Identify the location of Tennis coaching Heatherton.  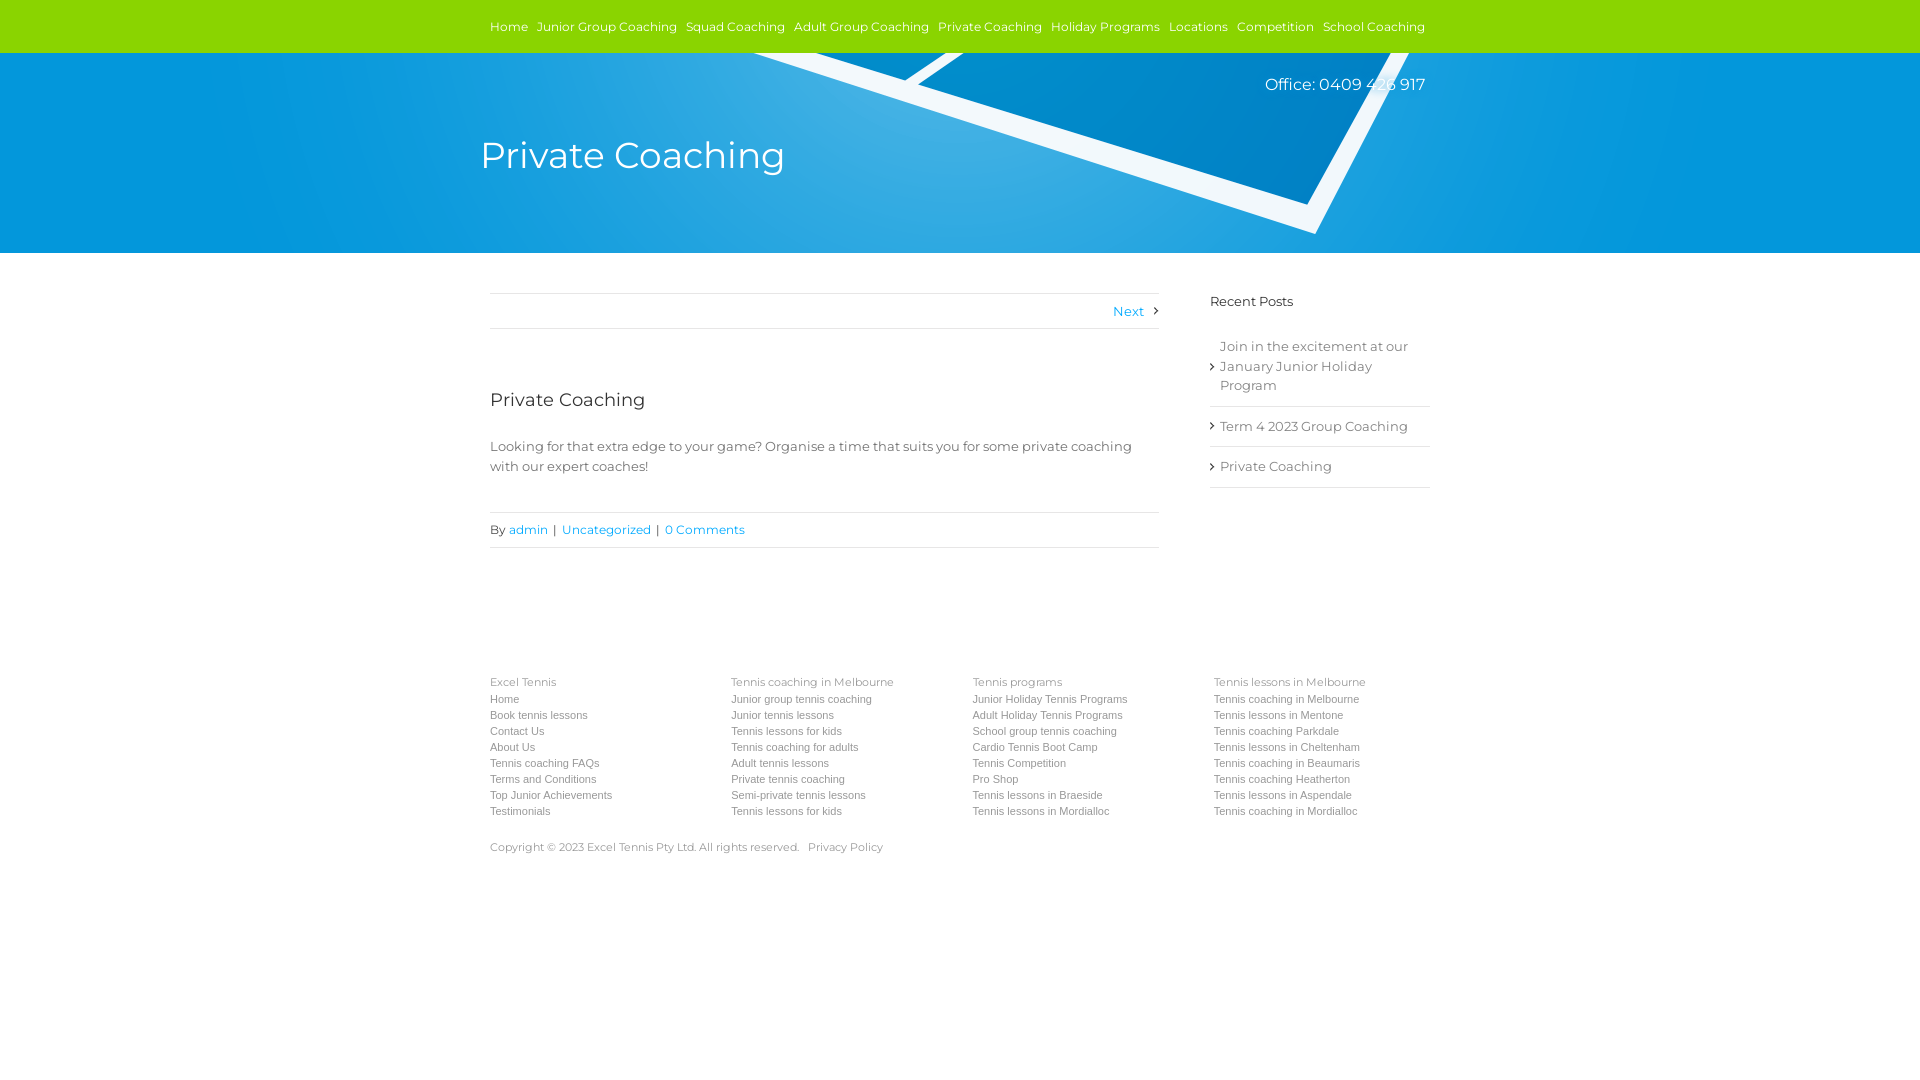
(1282, 779).